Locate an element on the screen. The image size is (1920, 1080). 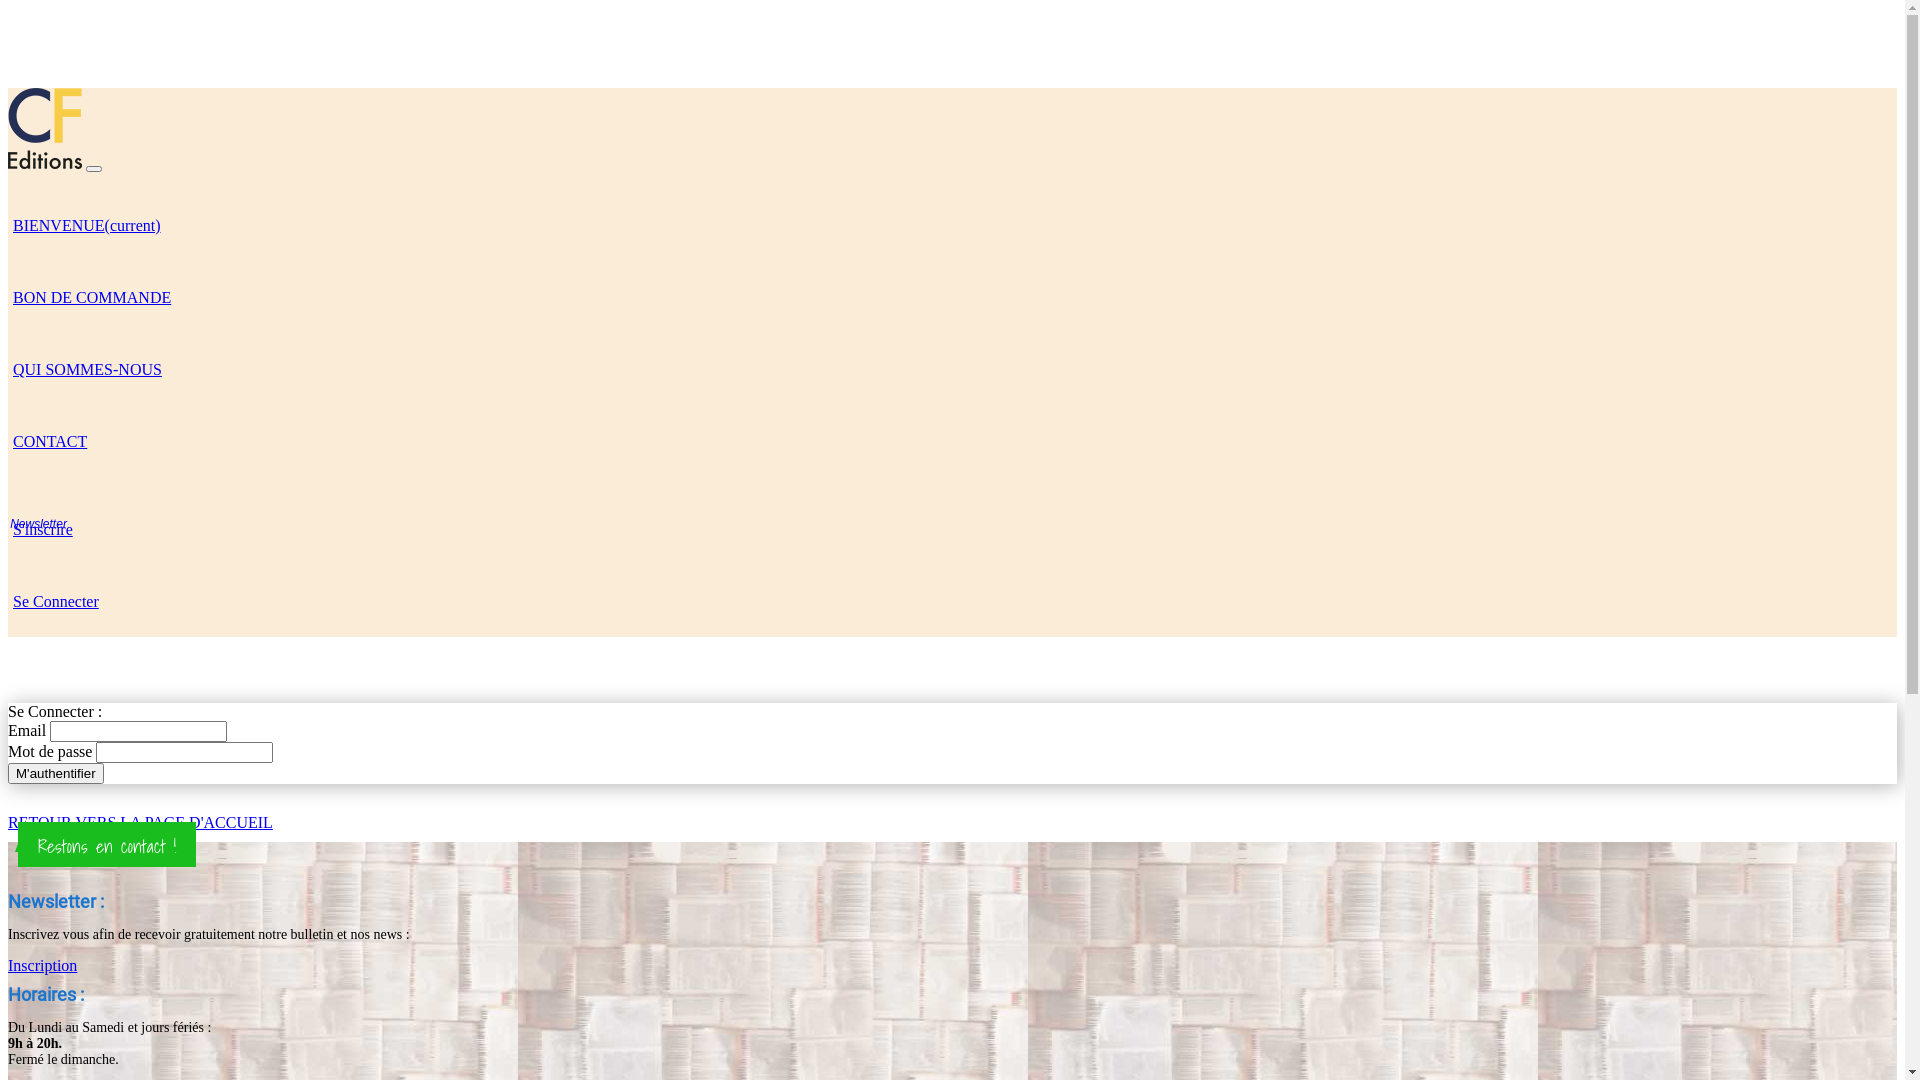
RETOUR VERS LA PAGE D'ACCUEIL is located at coordinates (140, 822).